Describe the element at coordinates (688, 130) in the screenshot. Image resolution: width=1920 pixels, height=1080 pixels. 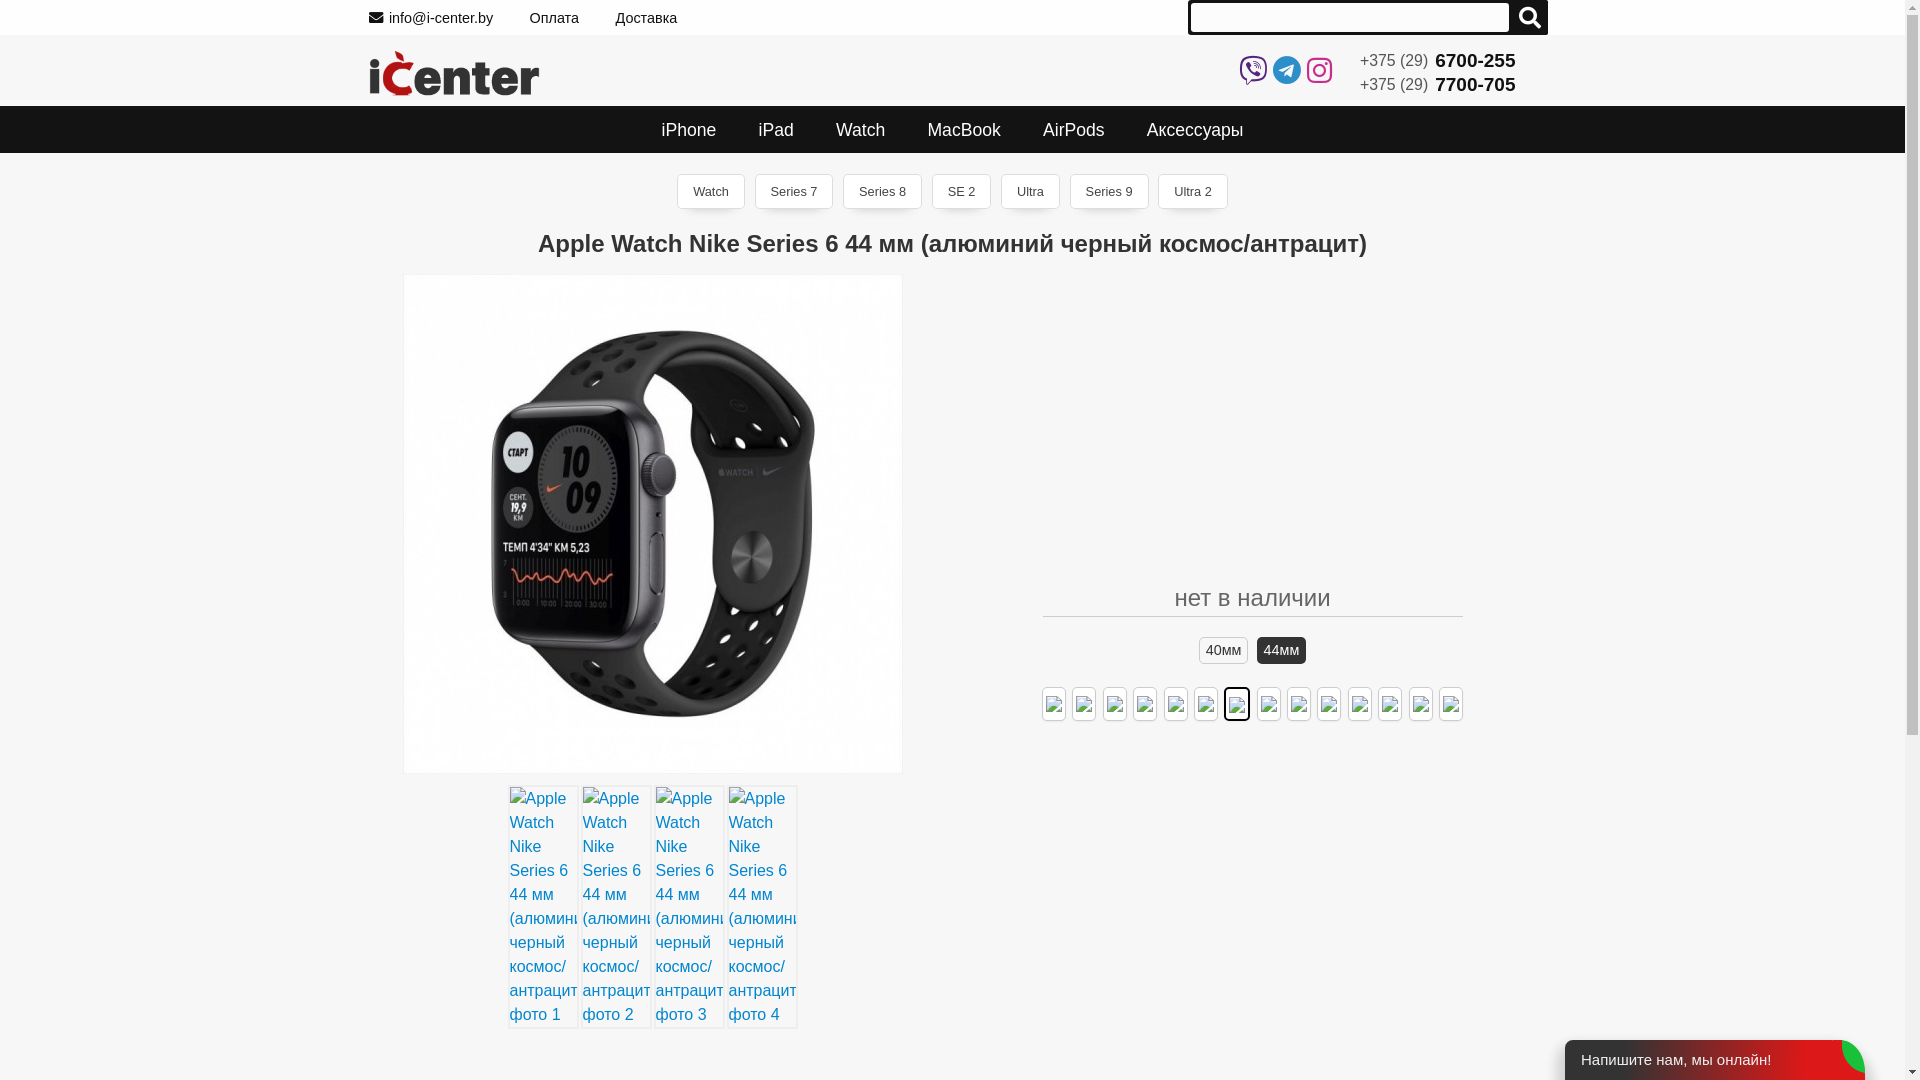
I see `iPhone` at that location.